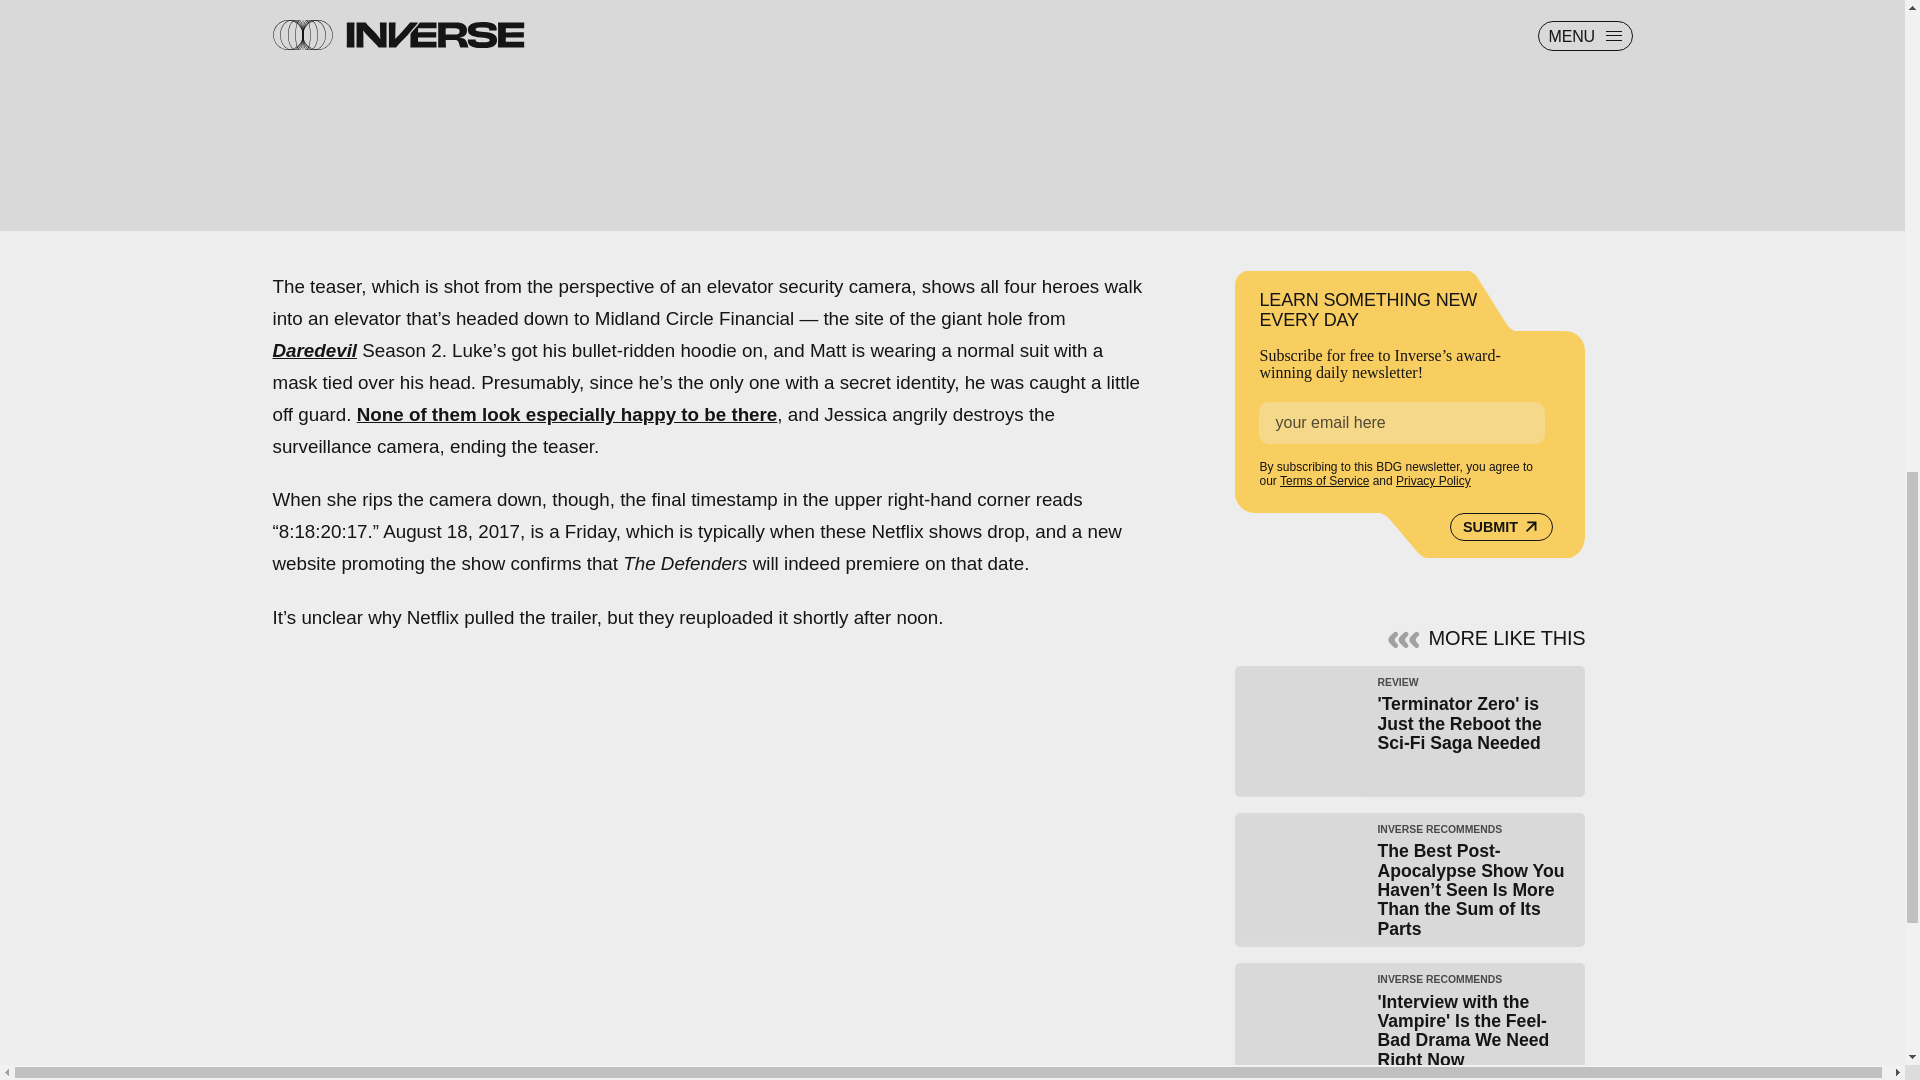  I want to click on Terms of Service, so click(1324, 481).